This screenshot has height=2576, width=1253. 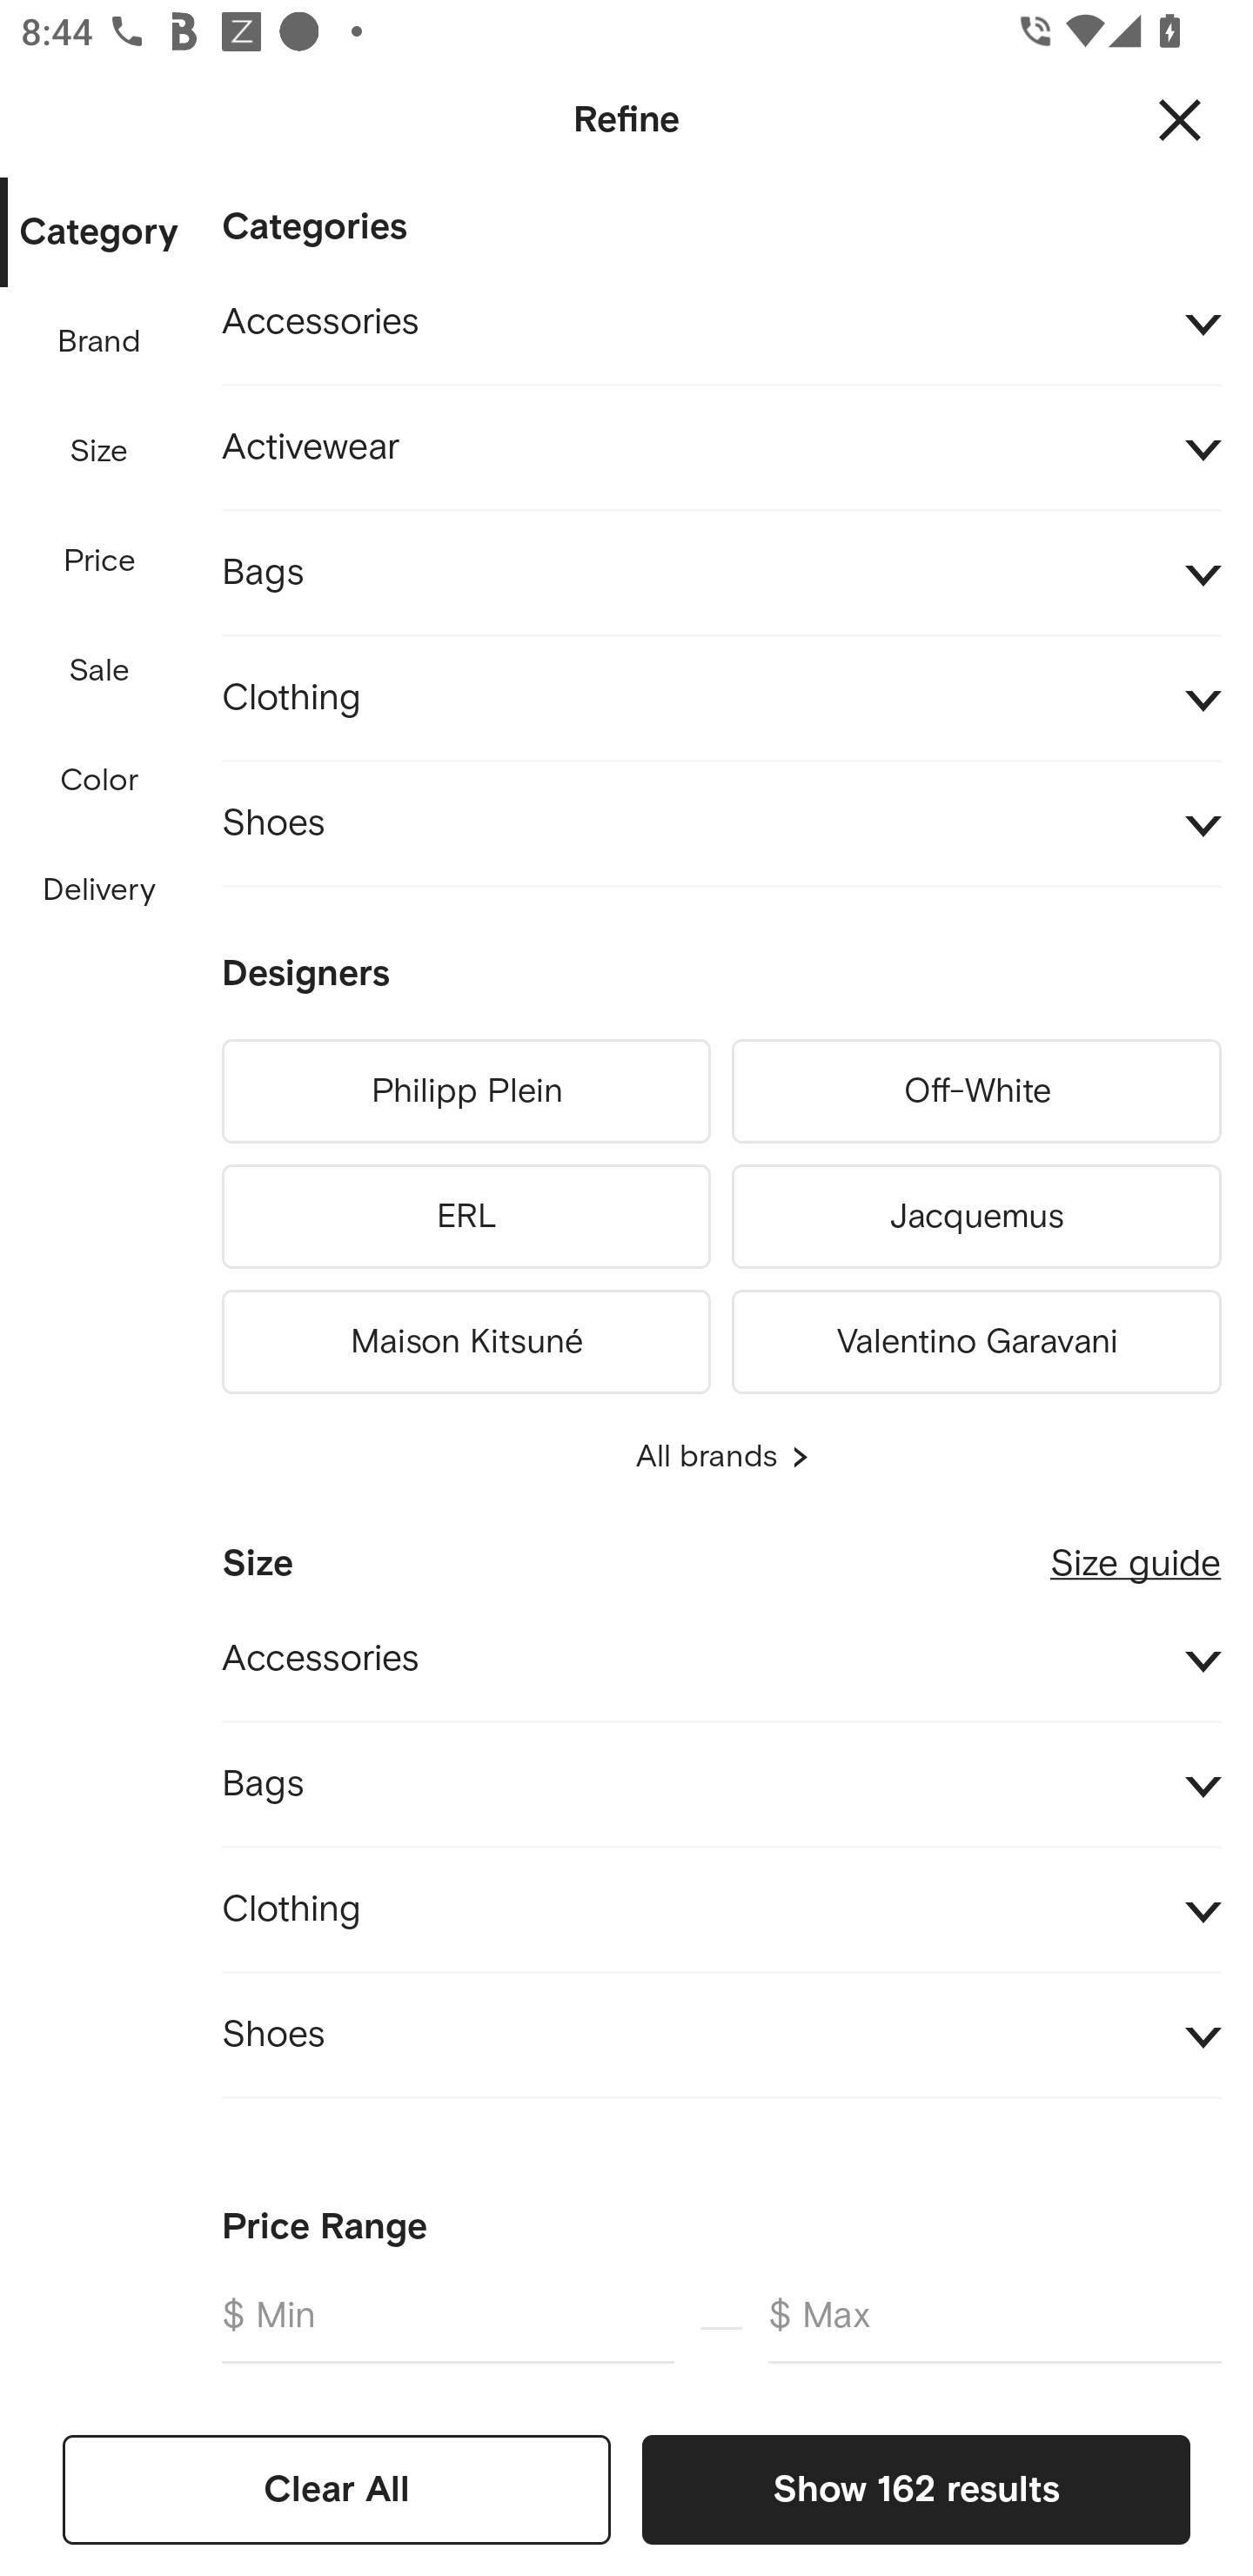 What do you see at coordinates (98, 452) in the screenshot?
I see `Size` at bounding box center [98, 452].